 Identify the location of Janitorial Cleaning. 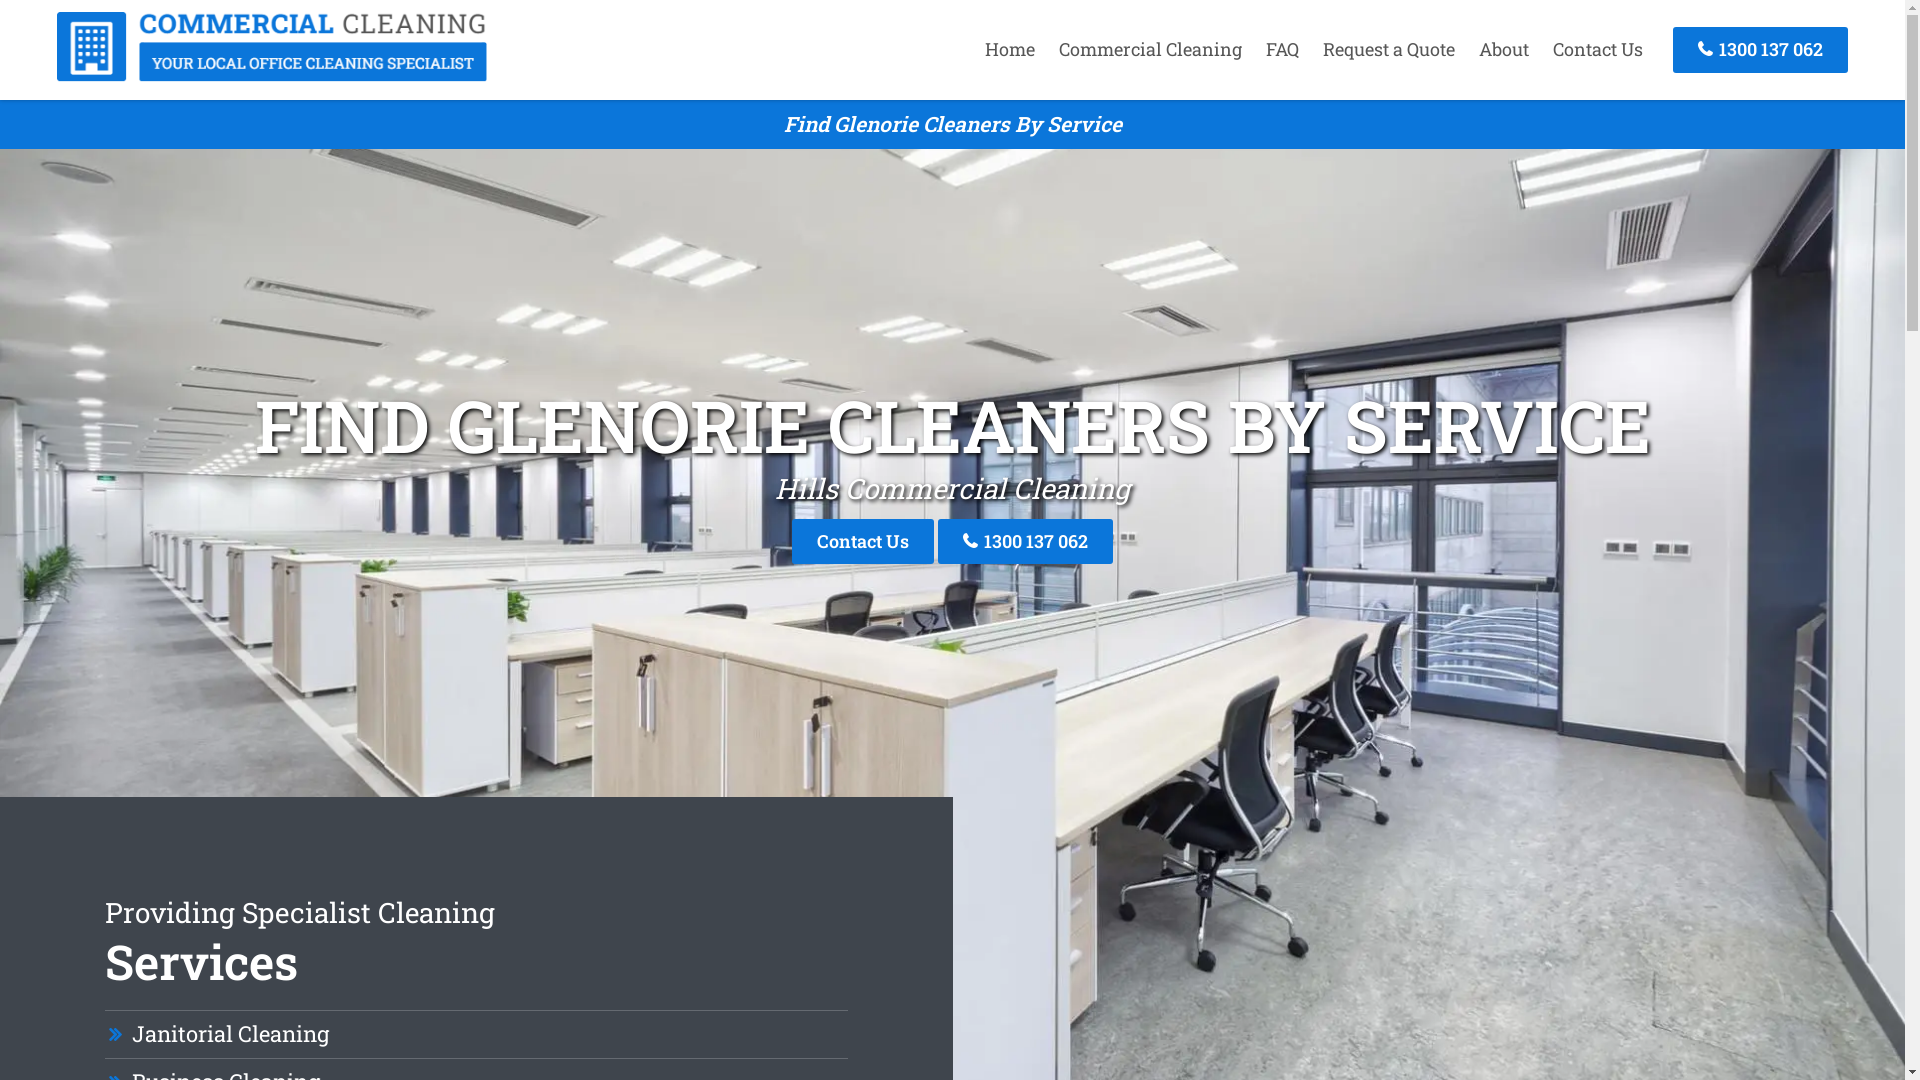
(230, 1034).